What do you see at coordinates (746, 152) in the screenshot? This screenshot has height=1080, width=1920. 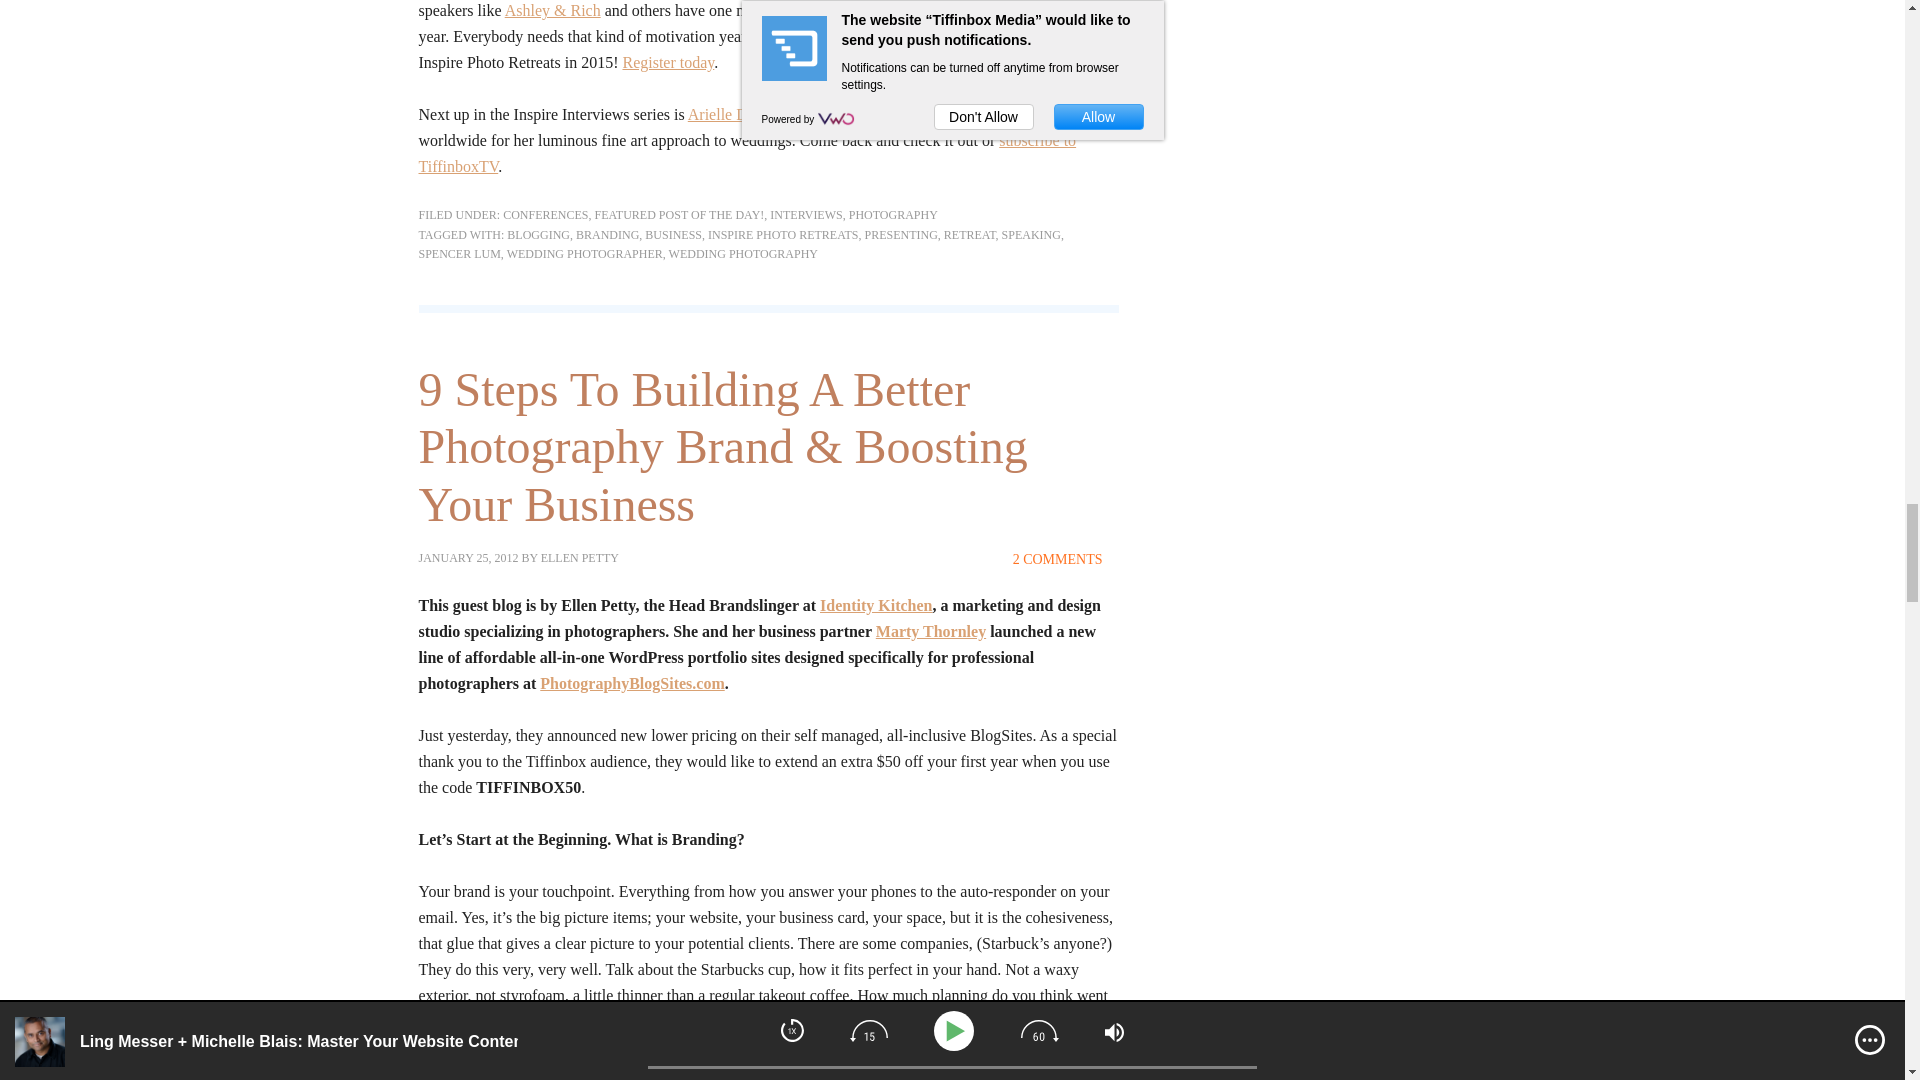 I see `subscribe to TiffinboxTV` at bounding box center [746, 152].